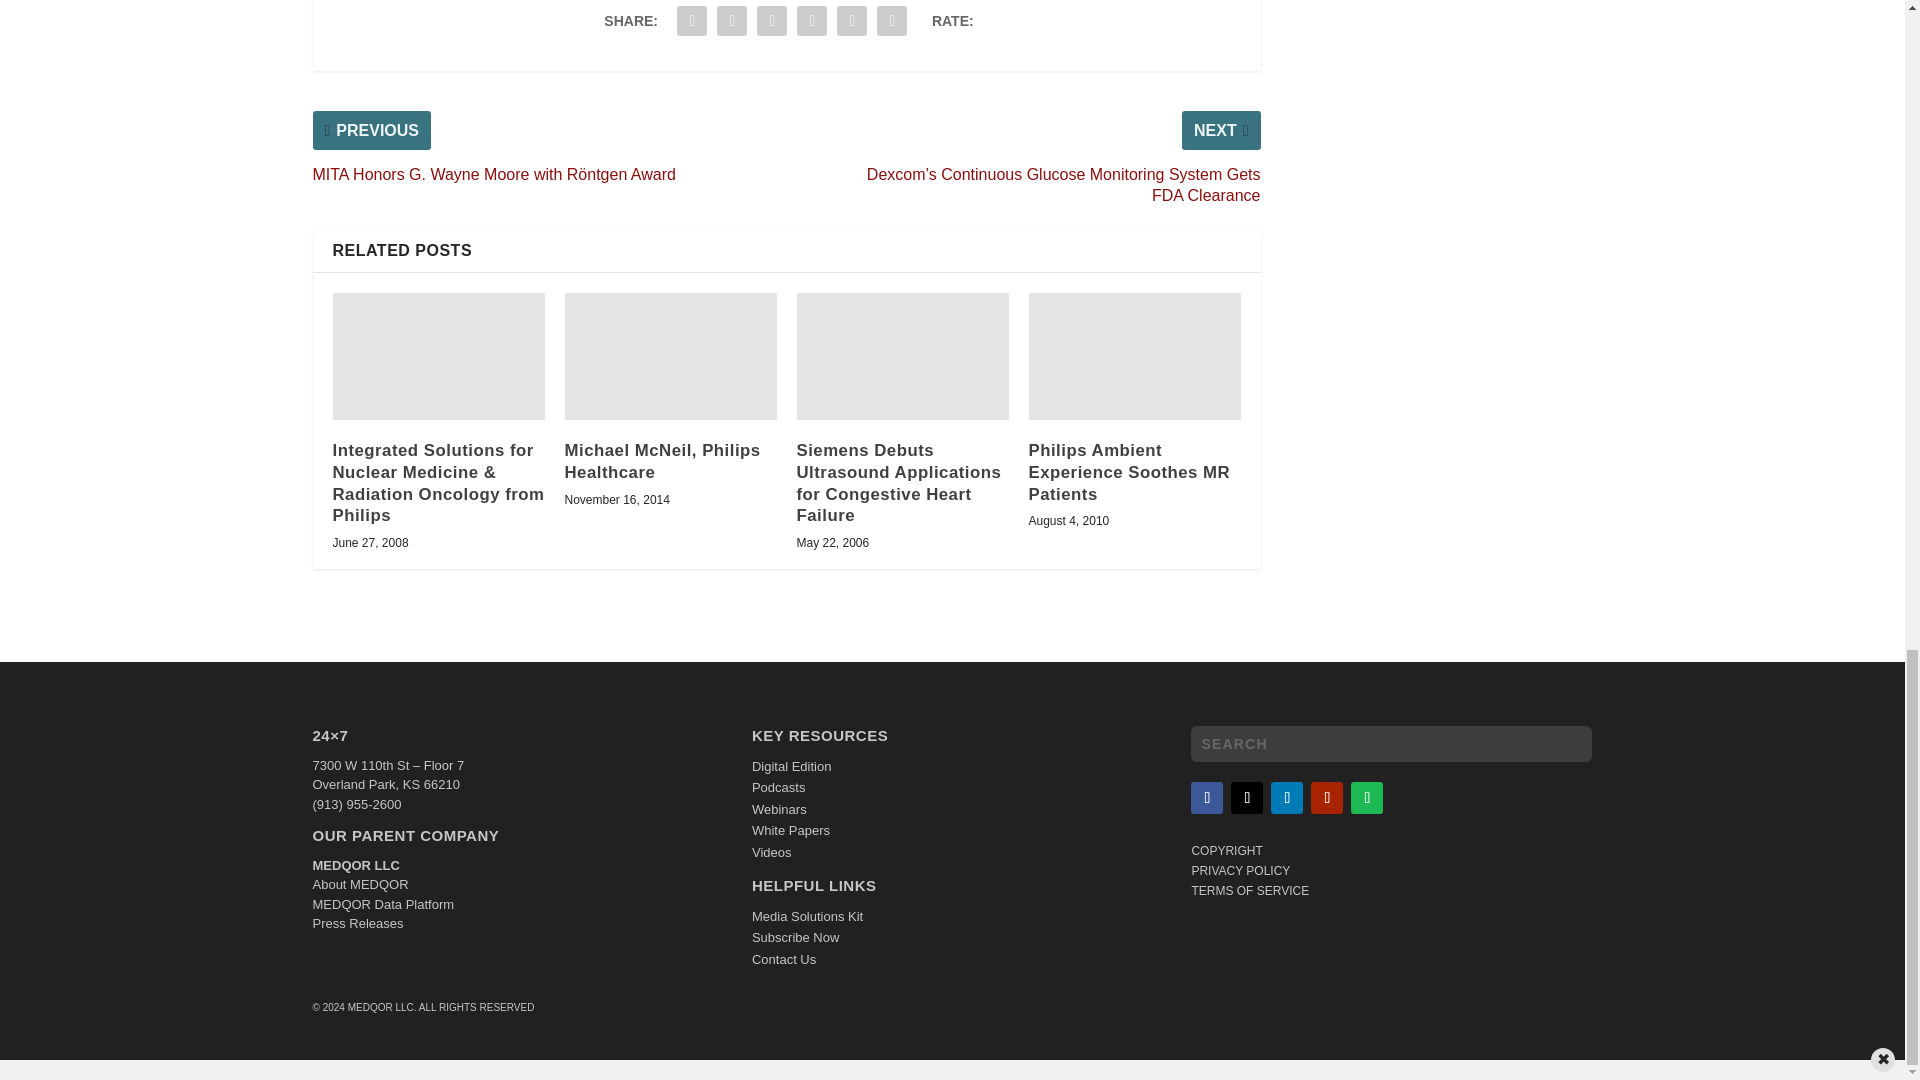  I want to click on Follow on LinkedIn, so click(1287, 798).